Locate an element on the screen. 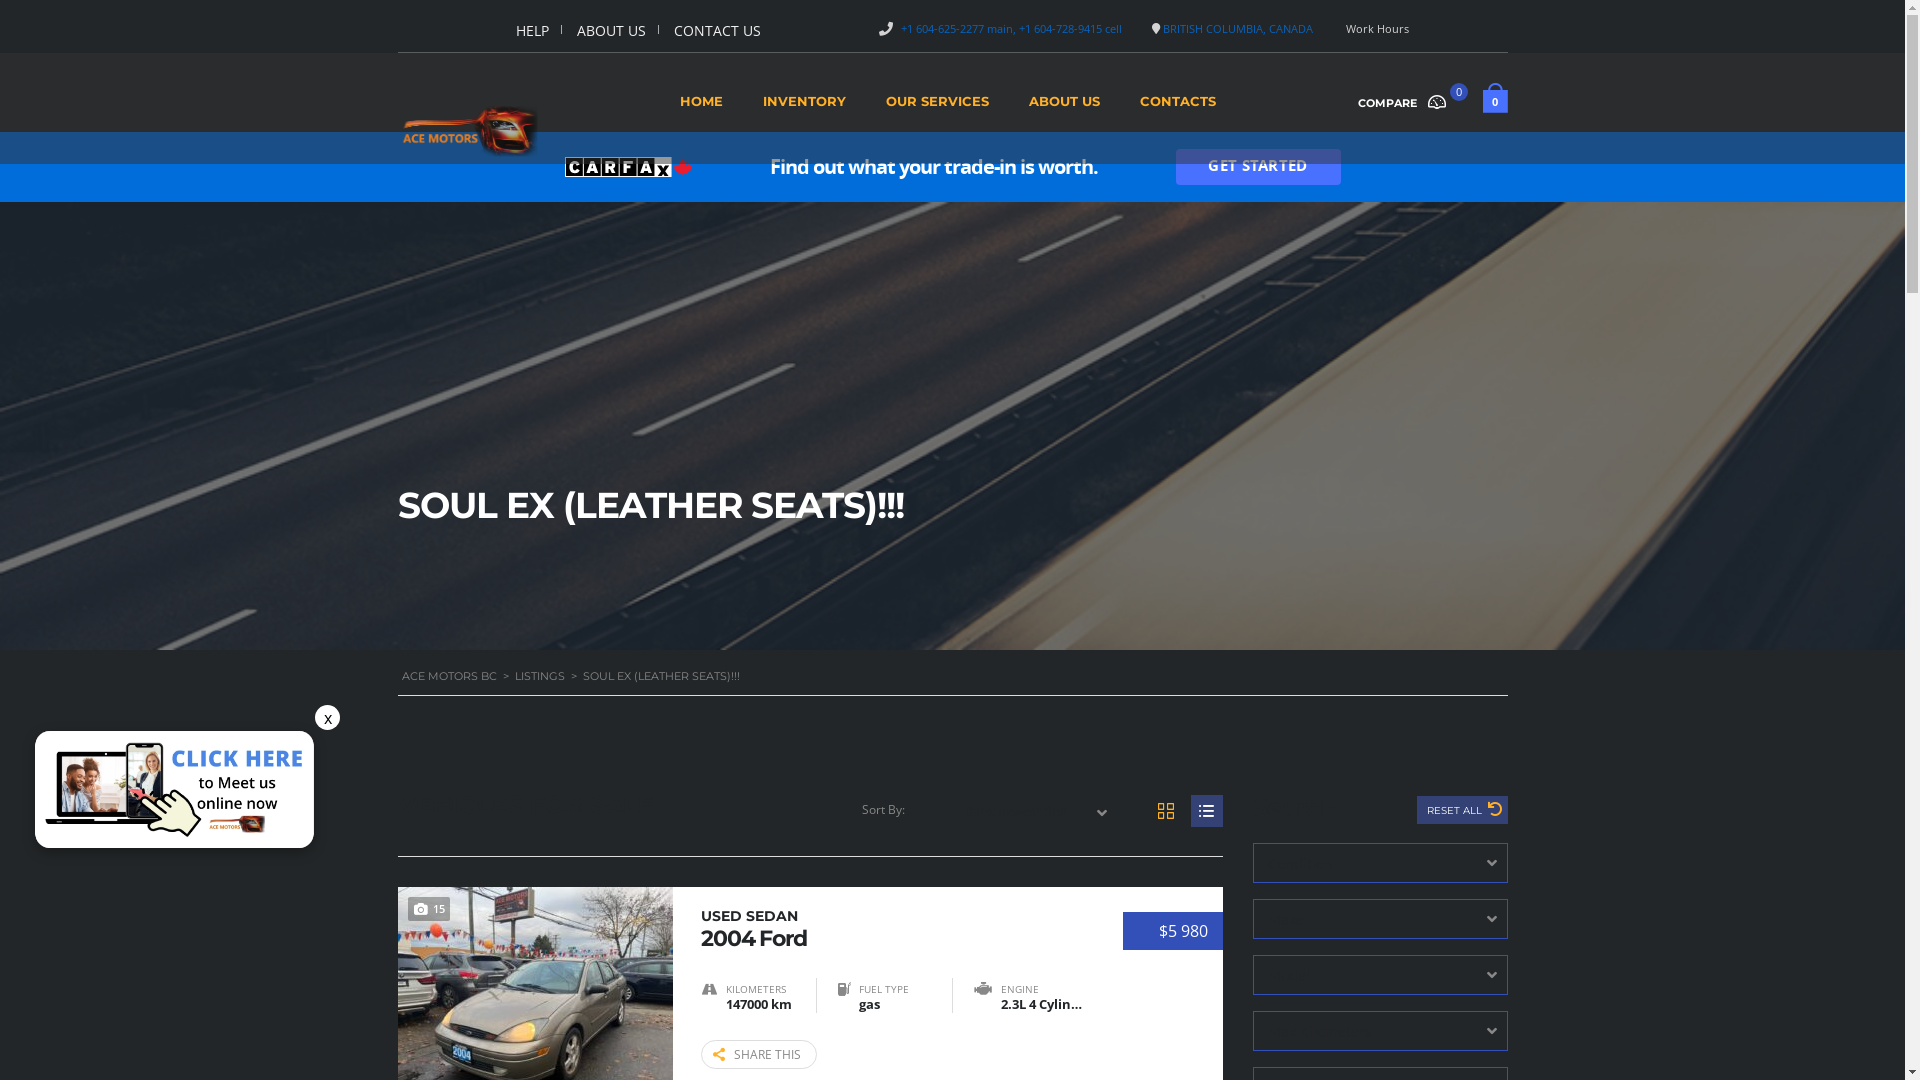 Image resolution: width=1920 pixels, height=1080 pixels. CONTACTS is located at coordinates (1178, 108).